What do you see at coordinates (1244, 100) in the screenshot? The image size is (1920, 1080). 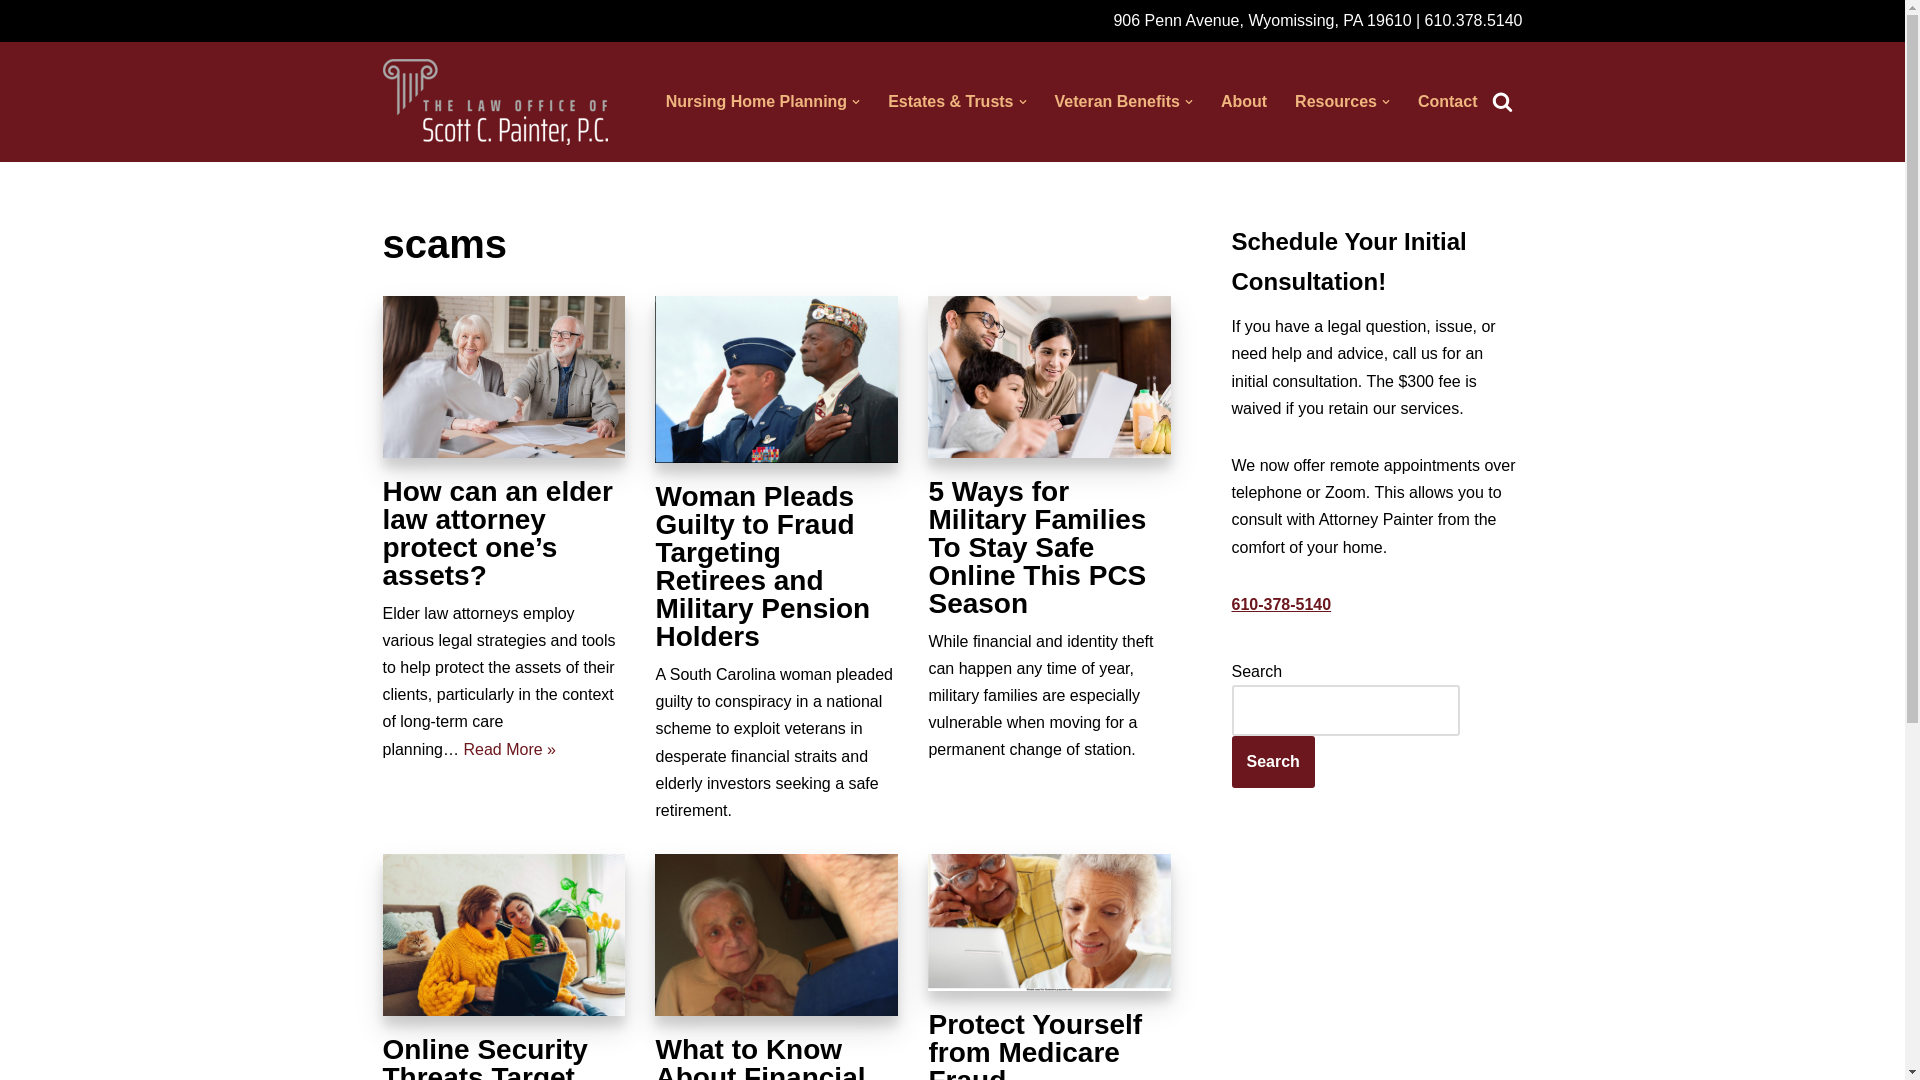 I see `About` at bounding box center [1244, 100].